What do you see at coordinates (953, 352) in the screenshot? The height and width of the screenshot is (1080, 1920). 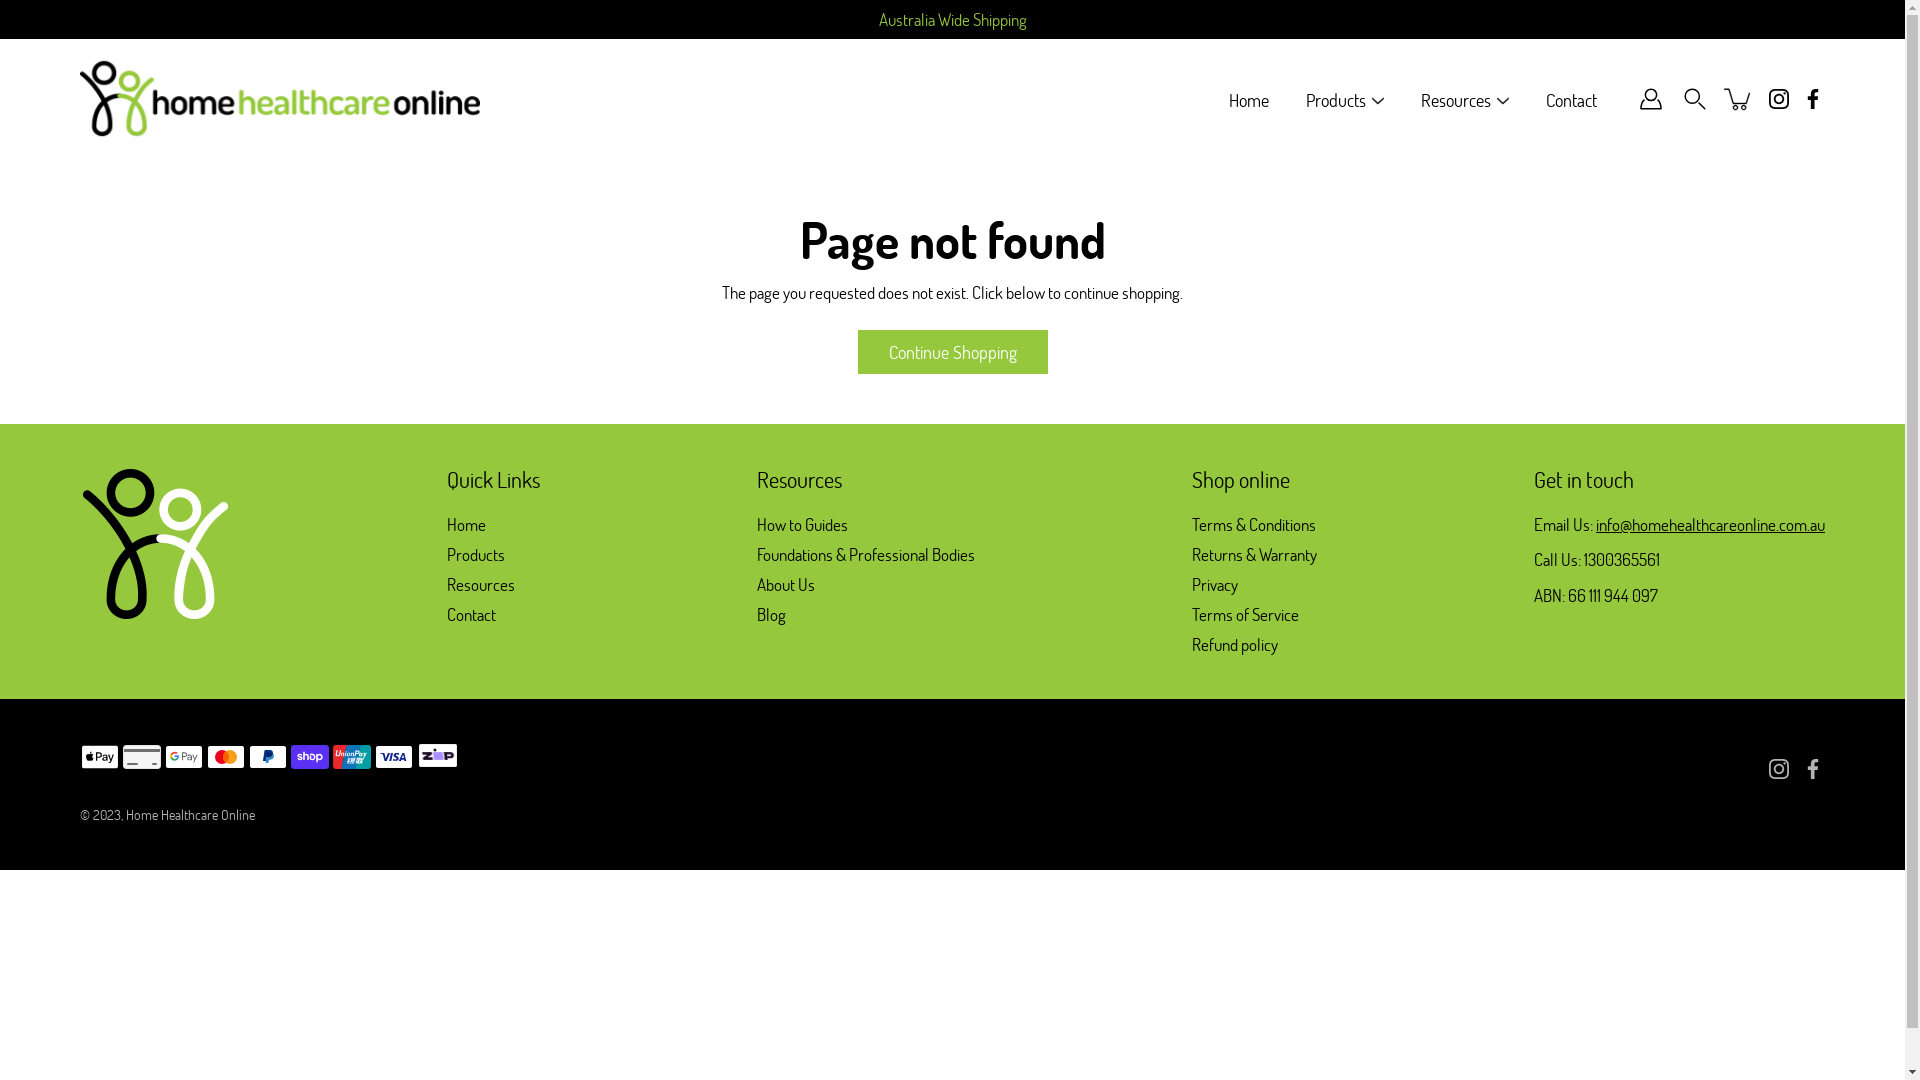 I see `Continue Shopping` at bounding box center [953, 352].